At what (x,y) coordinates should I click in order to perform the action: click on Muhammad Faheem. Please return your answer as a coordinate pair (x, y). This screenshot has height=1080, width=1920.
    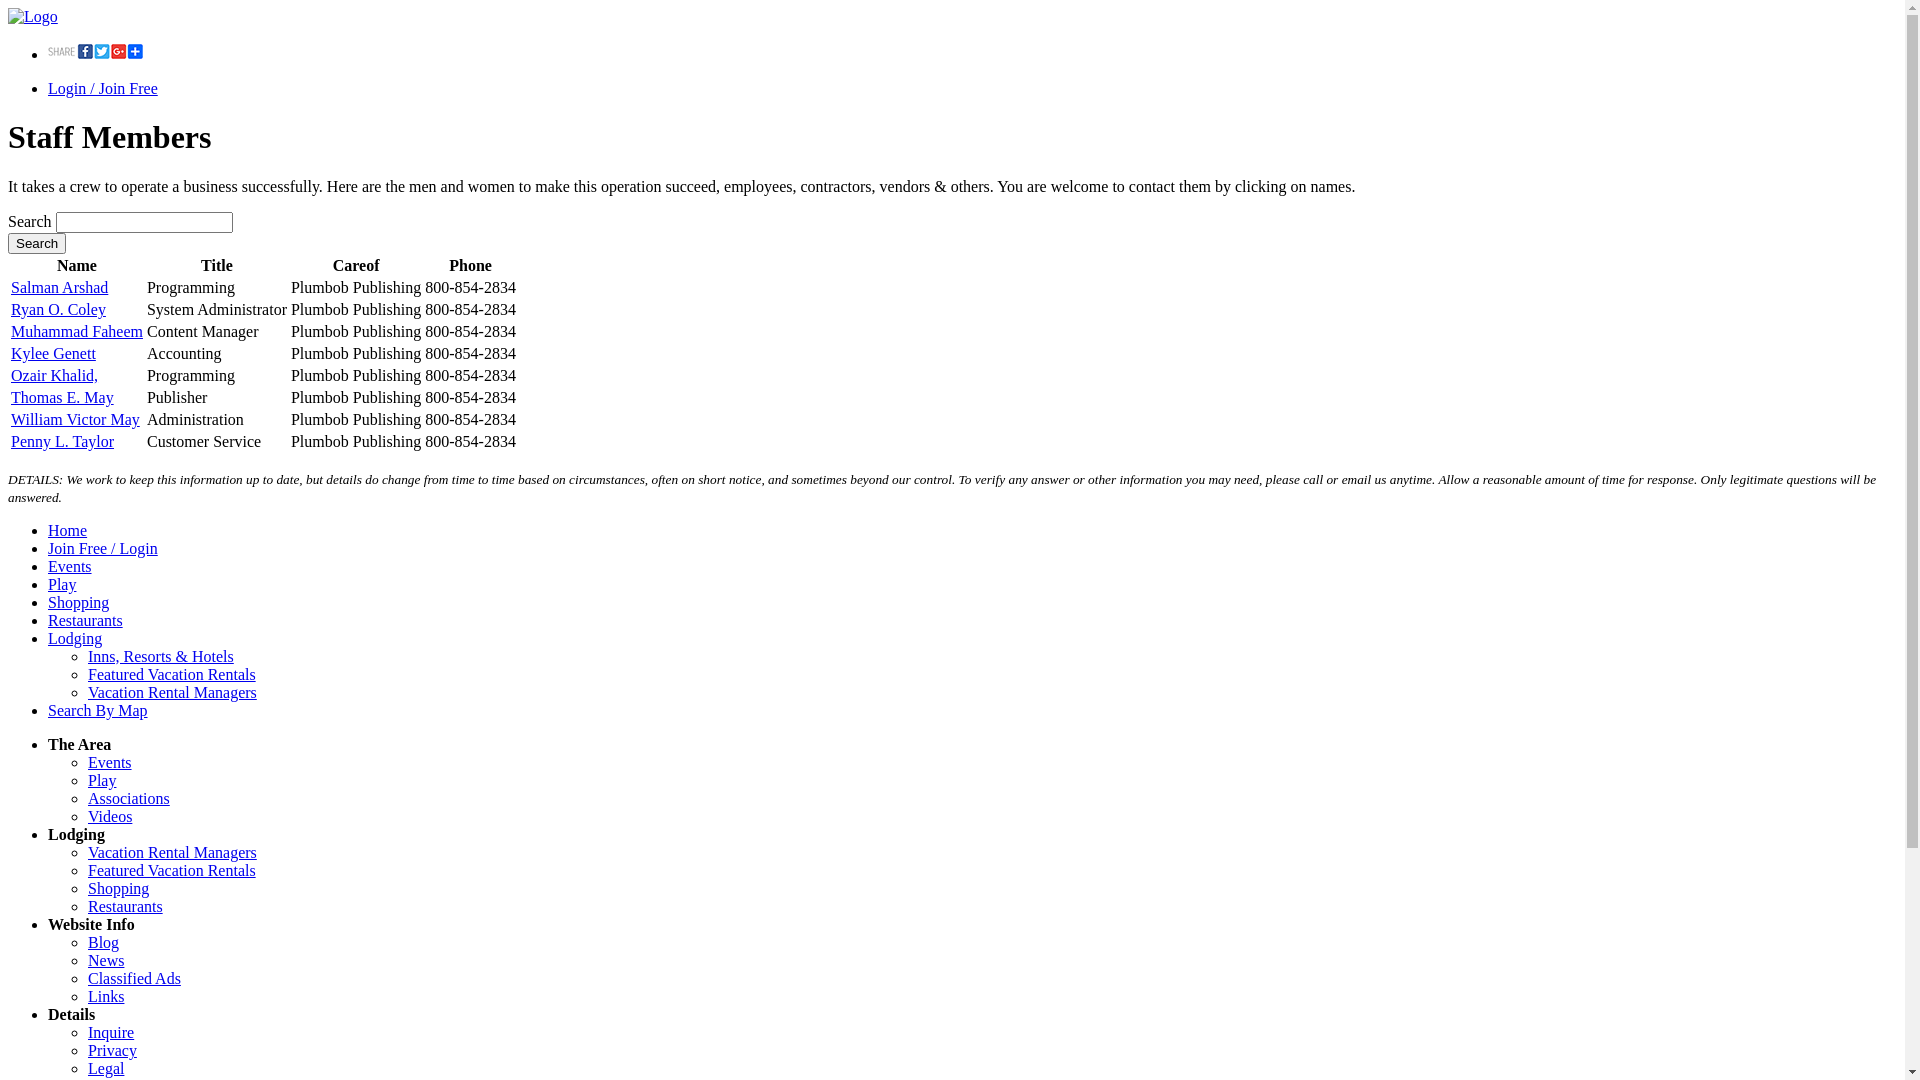
    Looking at the image, I should click on (77, 332).